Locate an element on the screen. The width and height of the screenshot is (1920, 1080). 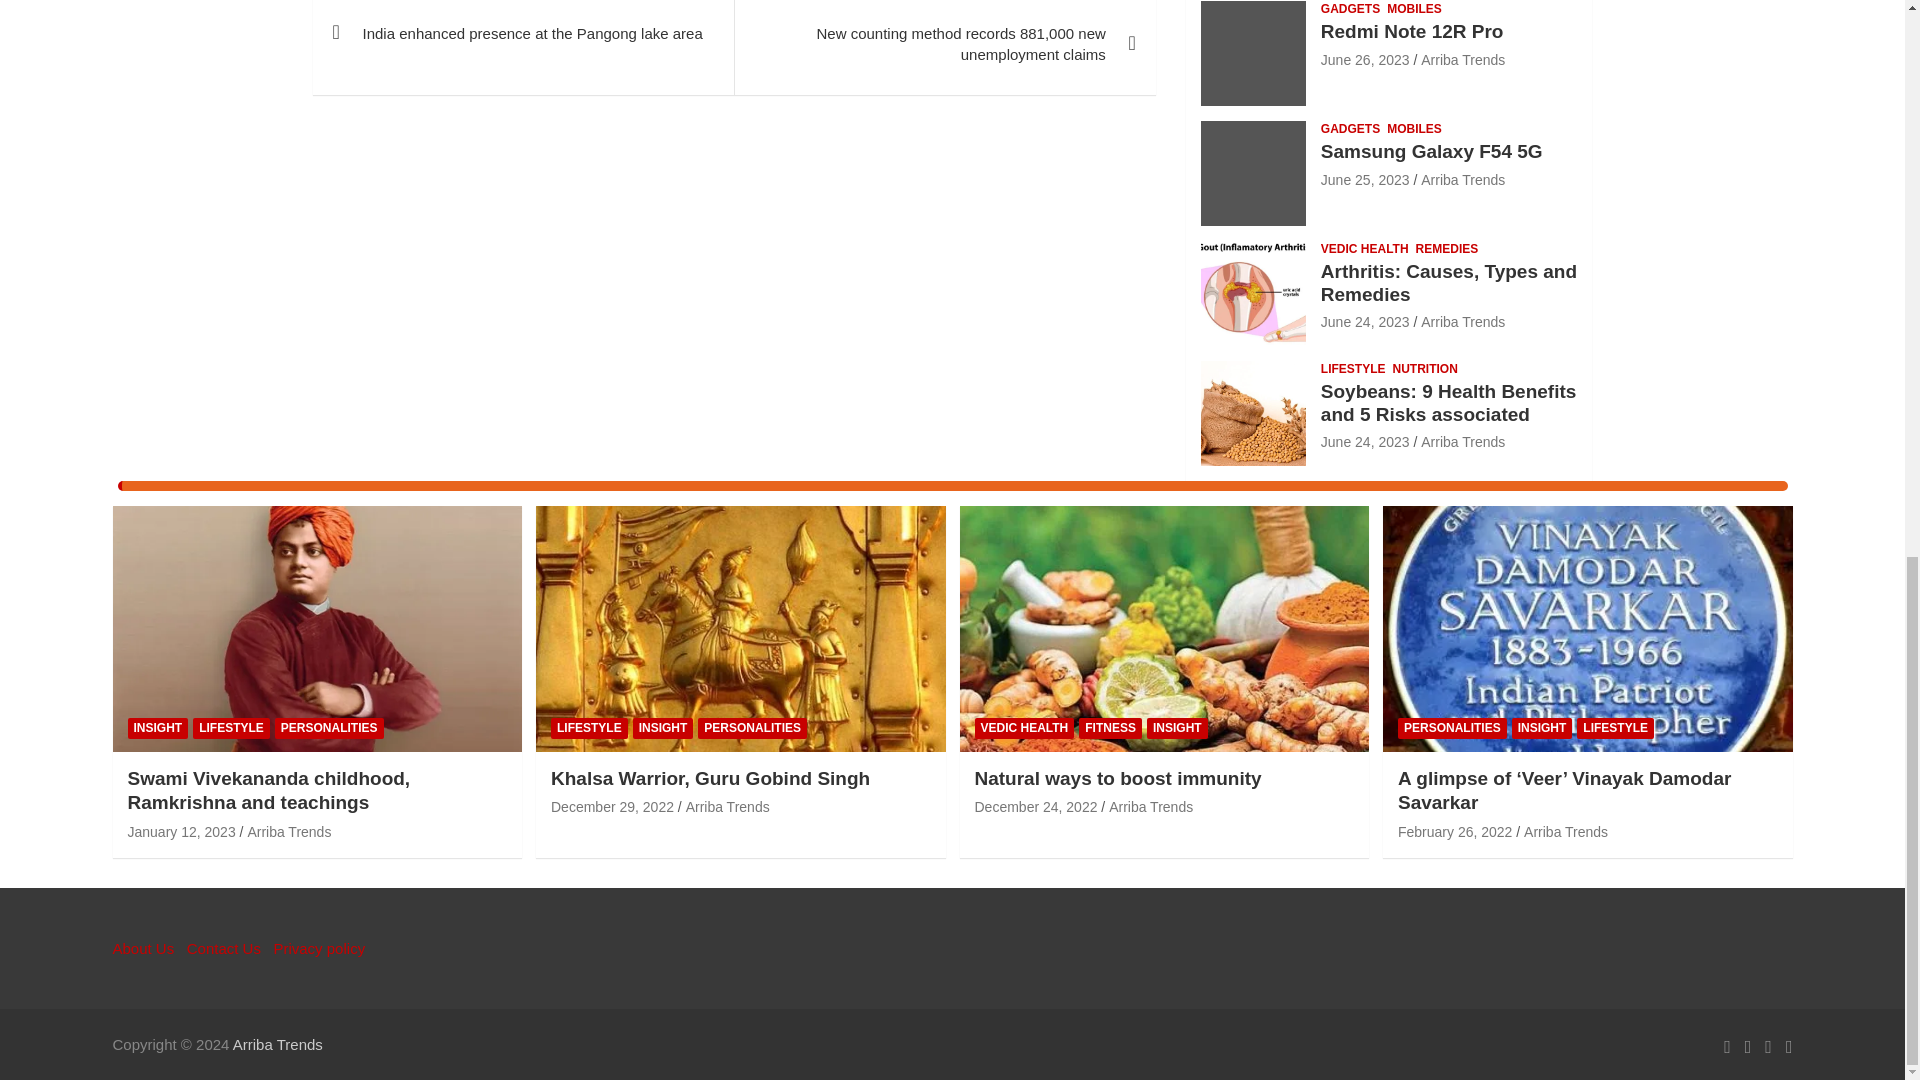
New counting method records 881,000 new unemployment claims is located at coordinates (944, 48).